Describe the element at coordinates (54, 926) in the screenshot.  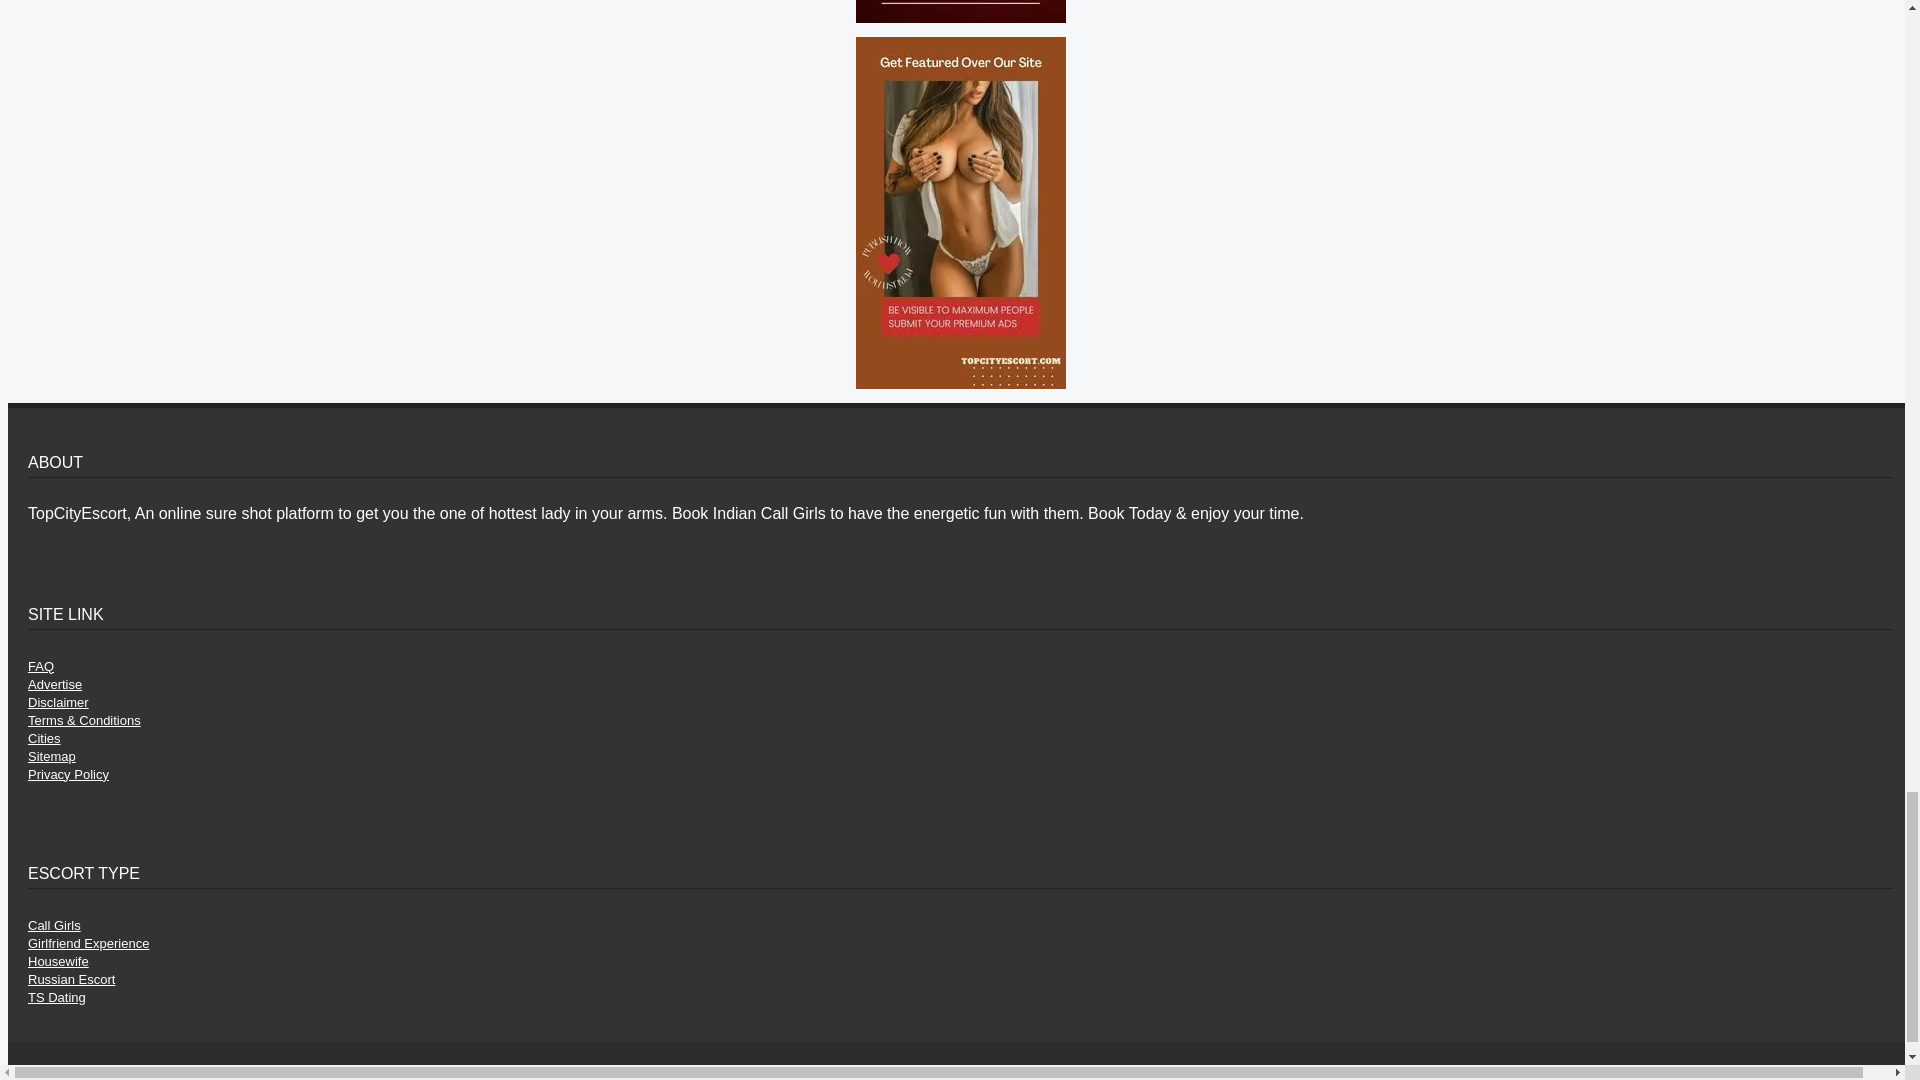
I see `Call Girls` at that location.